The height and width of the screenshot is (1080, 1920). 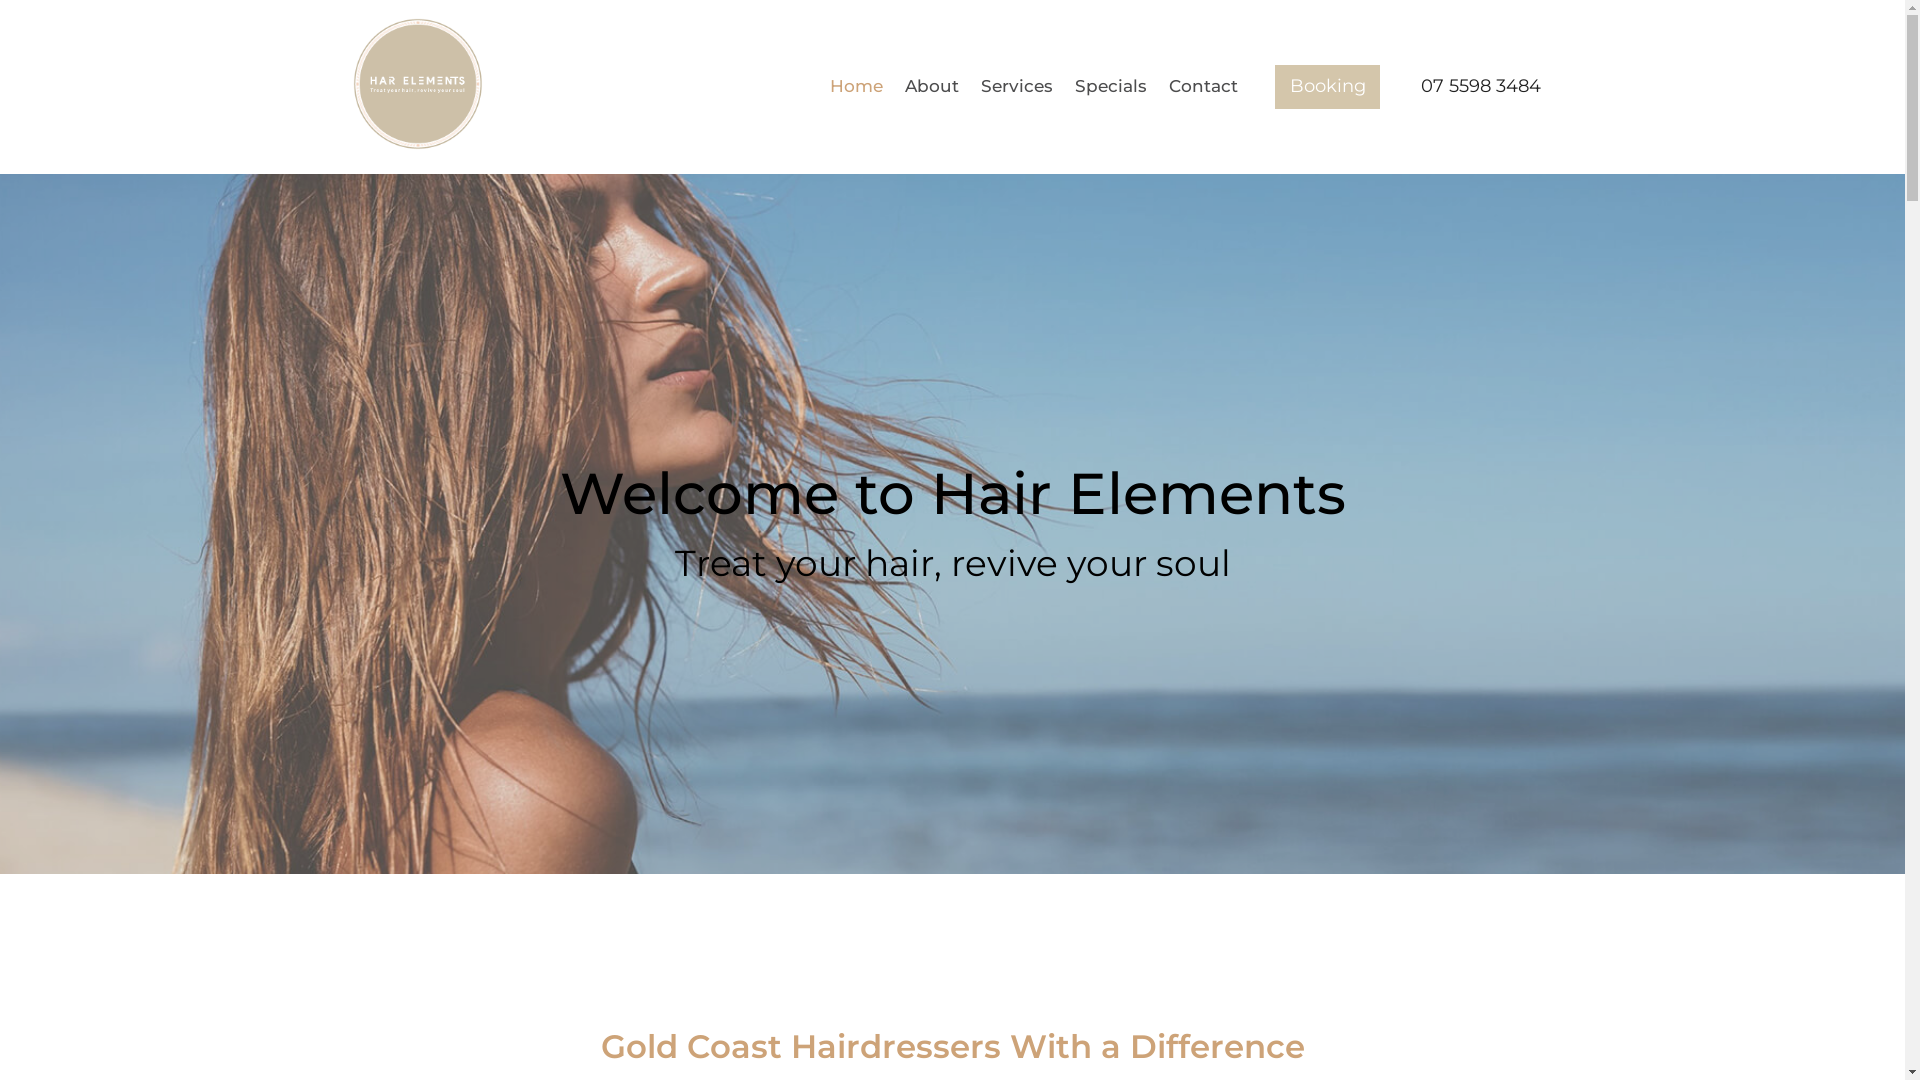 I want to click on 07 5598 3484, so click(x=1480, y=86).